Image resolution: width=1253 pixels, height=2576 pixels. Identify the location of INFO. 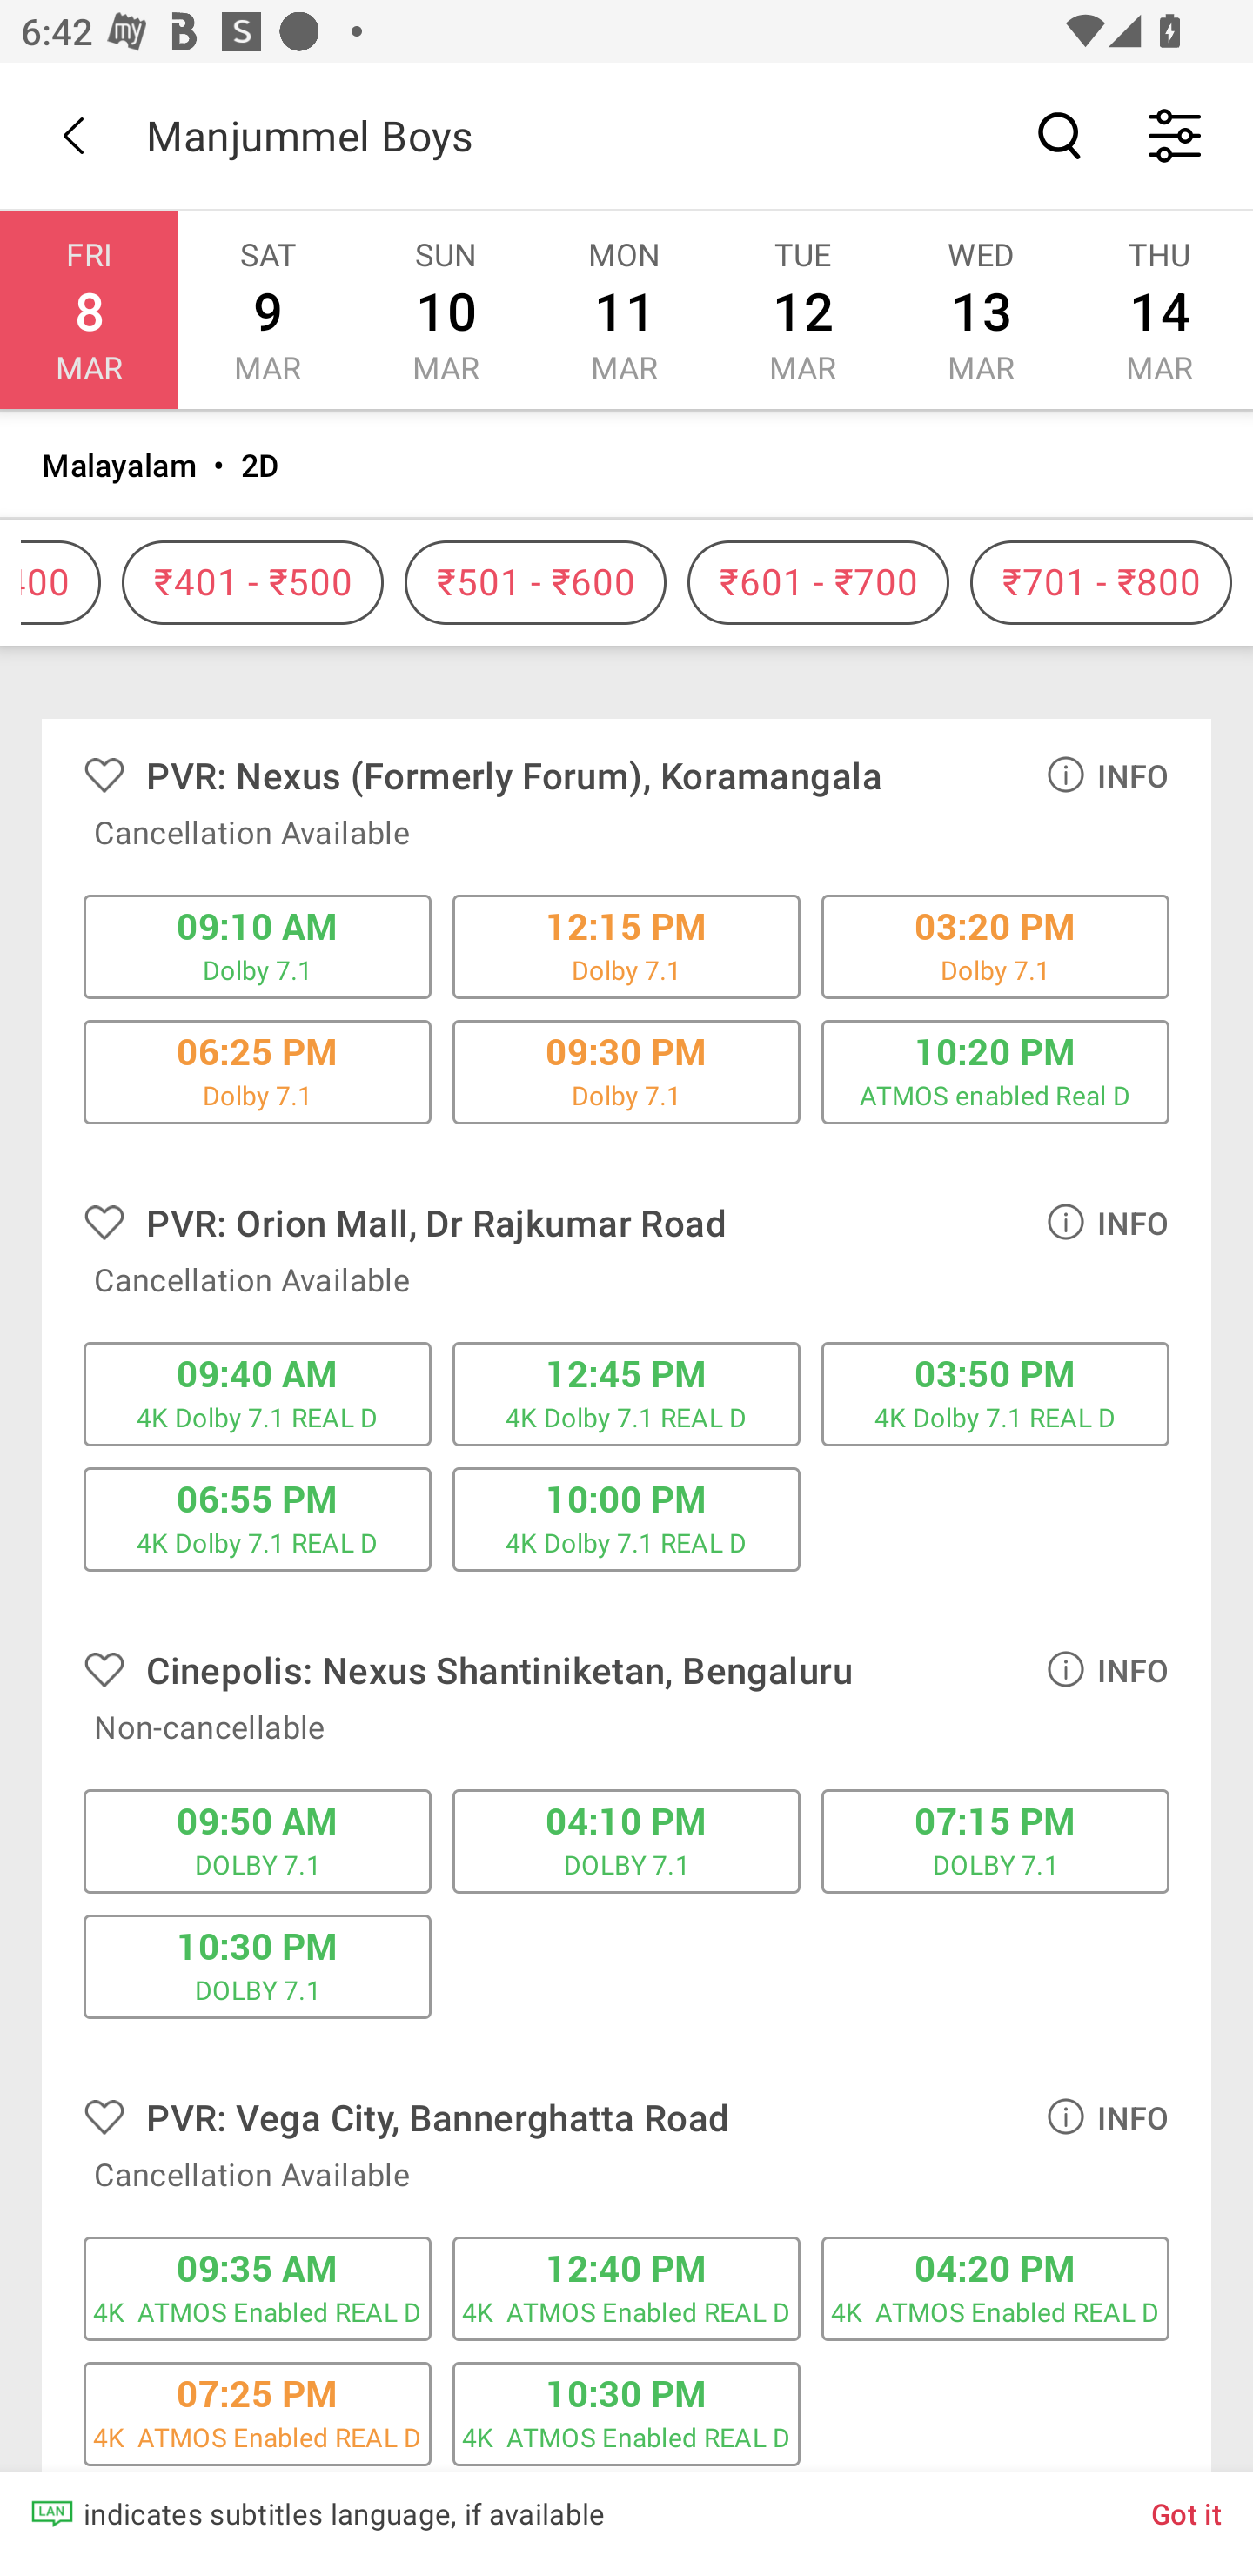
(1107, 1669).